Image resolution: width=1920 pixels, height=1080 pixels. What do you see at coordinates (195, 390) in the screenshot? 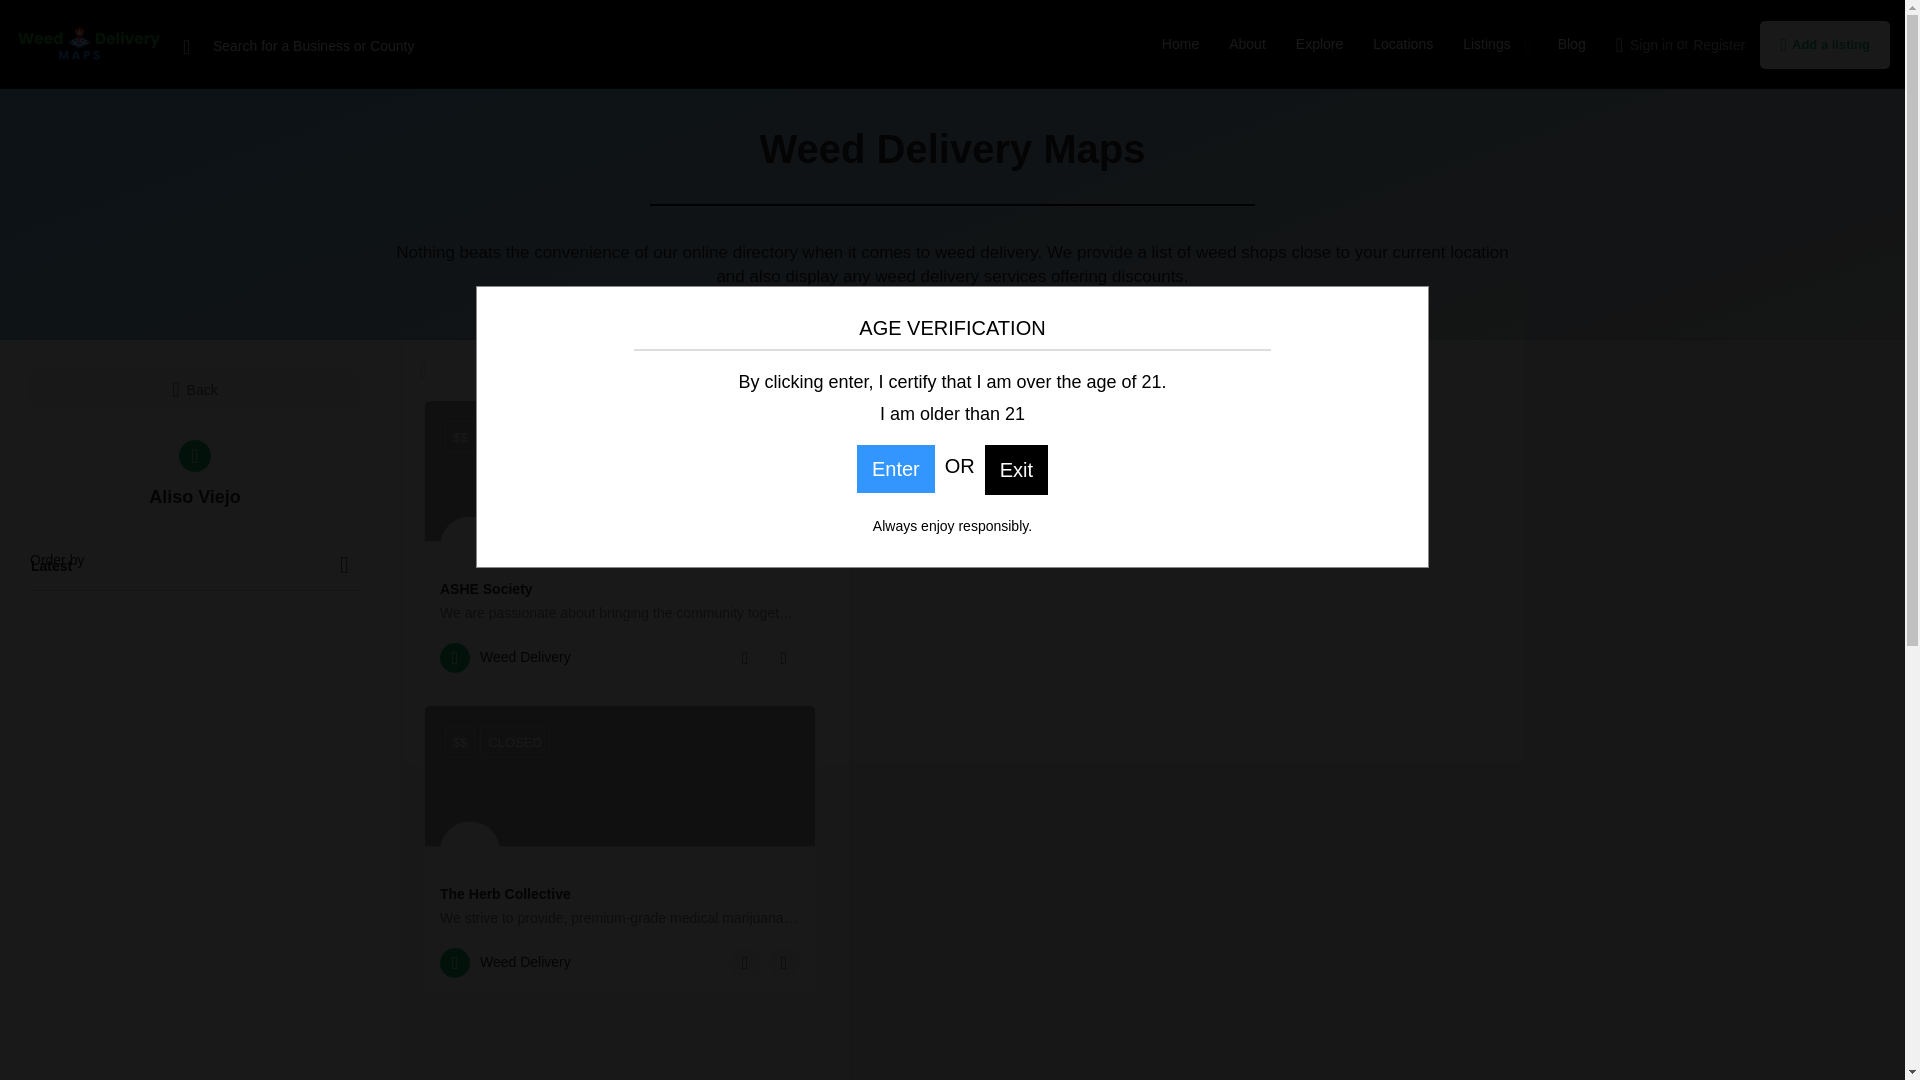
I see `Back` at bounding box center [195, 390].